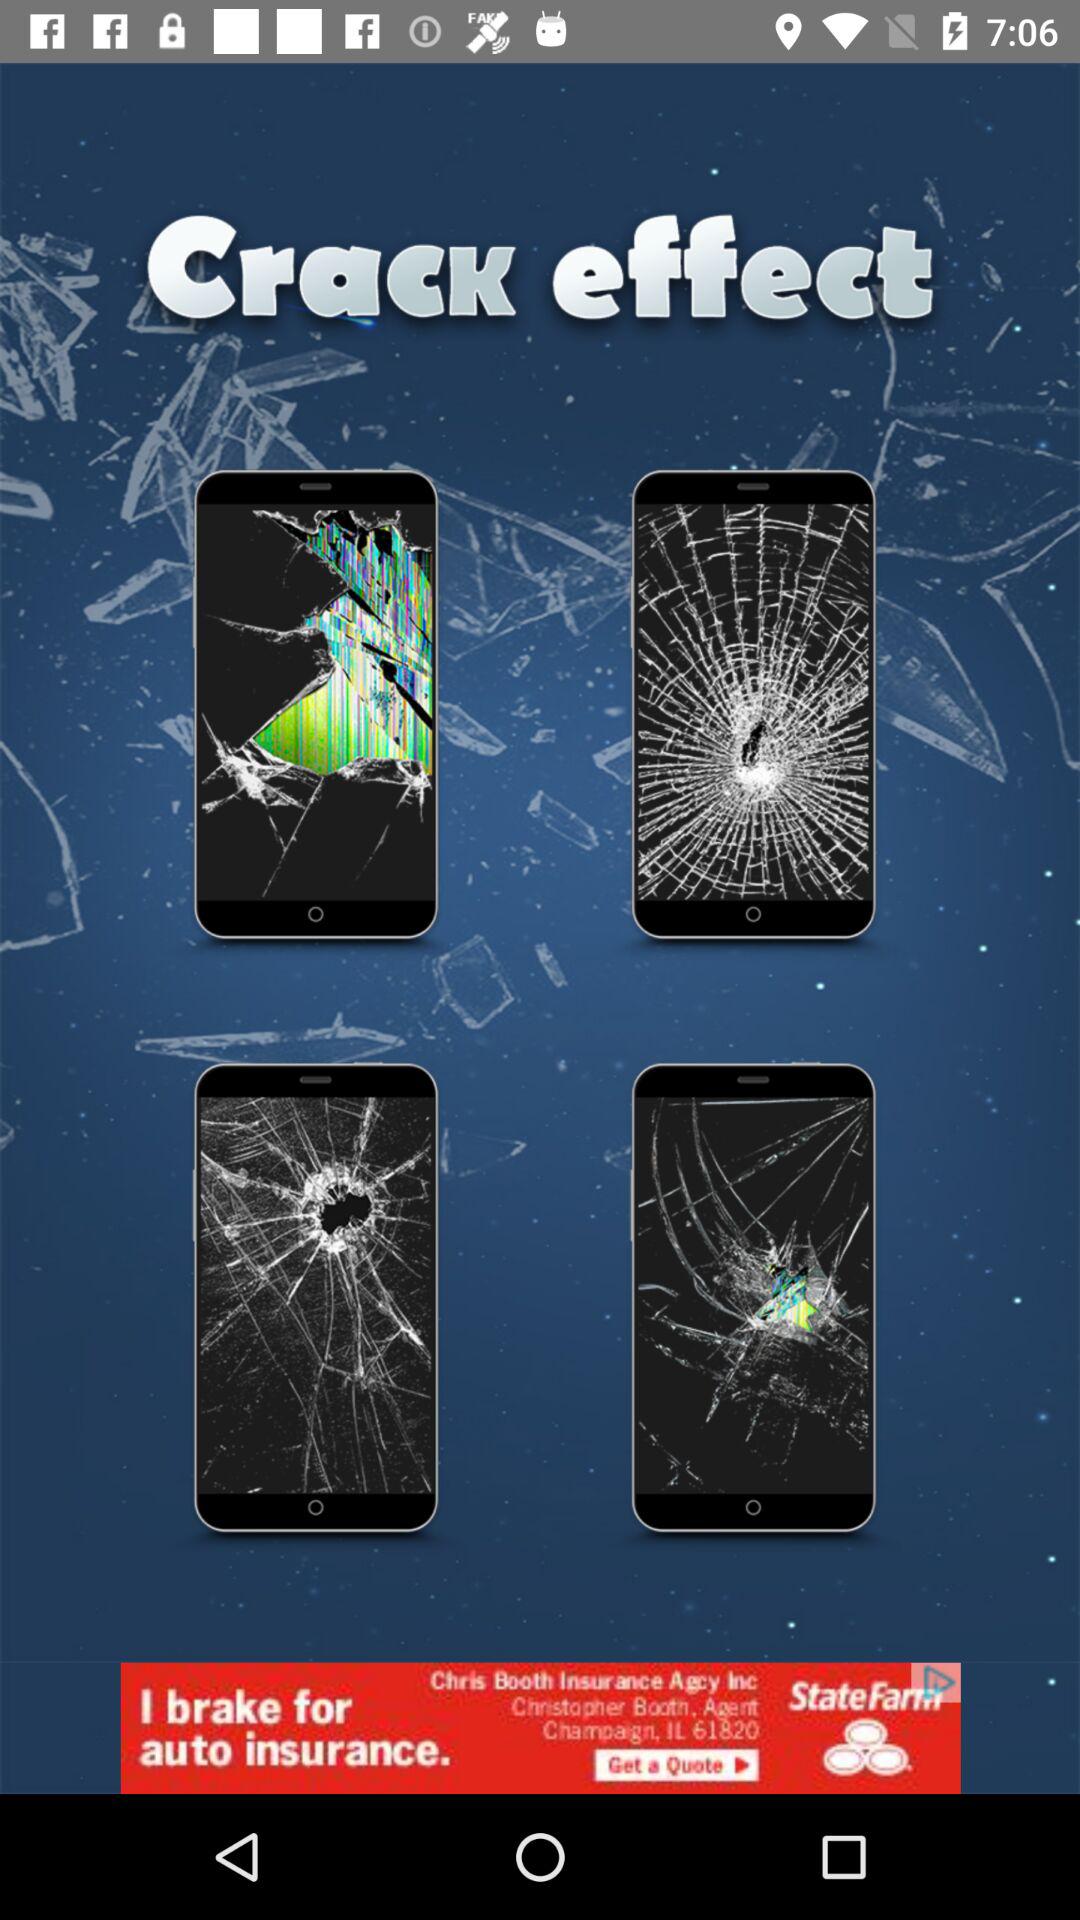  What do you see at coordinates (317, 715) in the screenshot?
I see `select effect` at bounding box center [317, 715].